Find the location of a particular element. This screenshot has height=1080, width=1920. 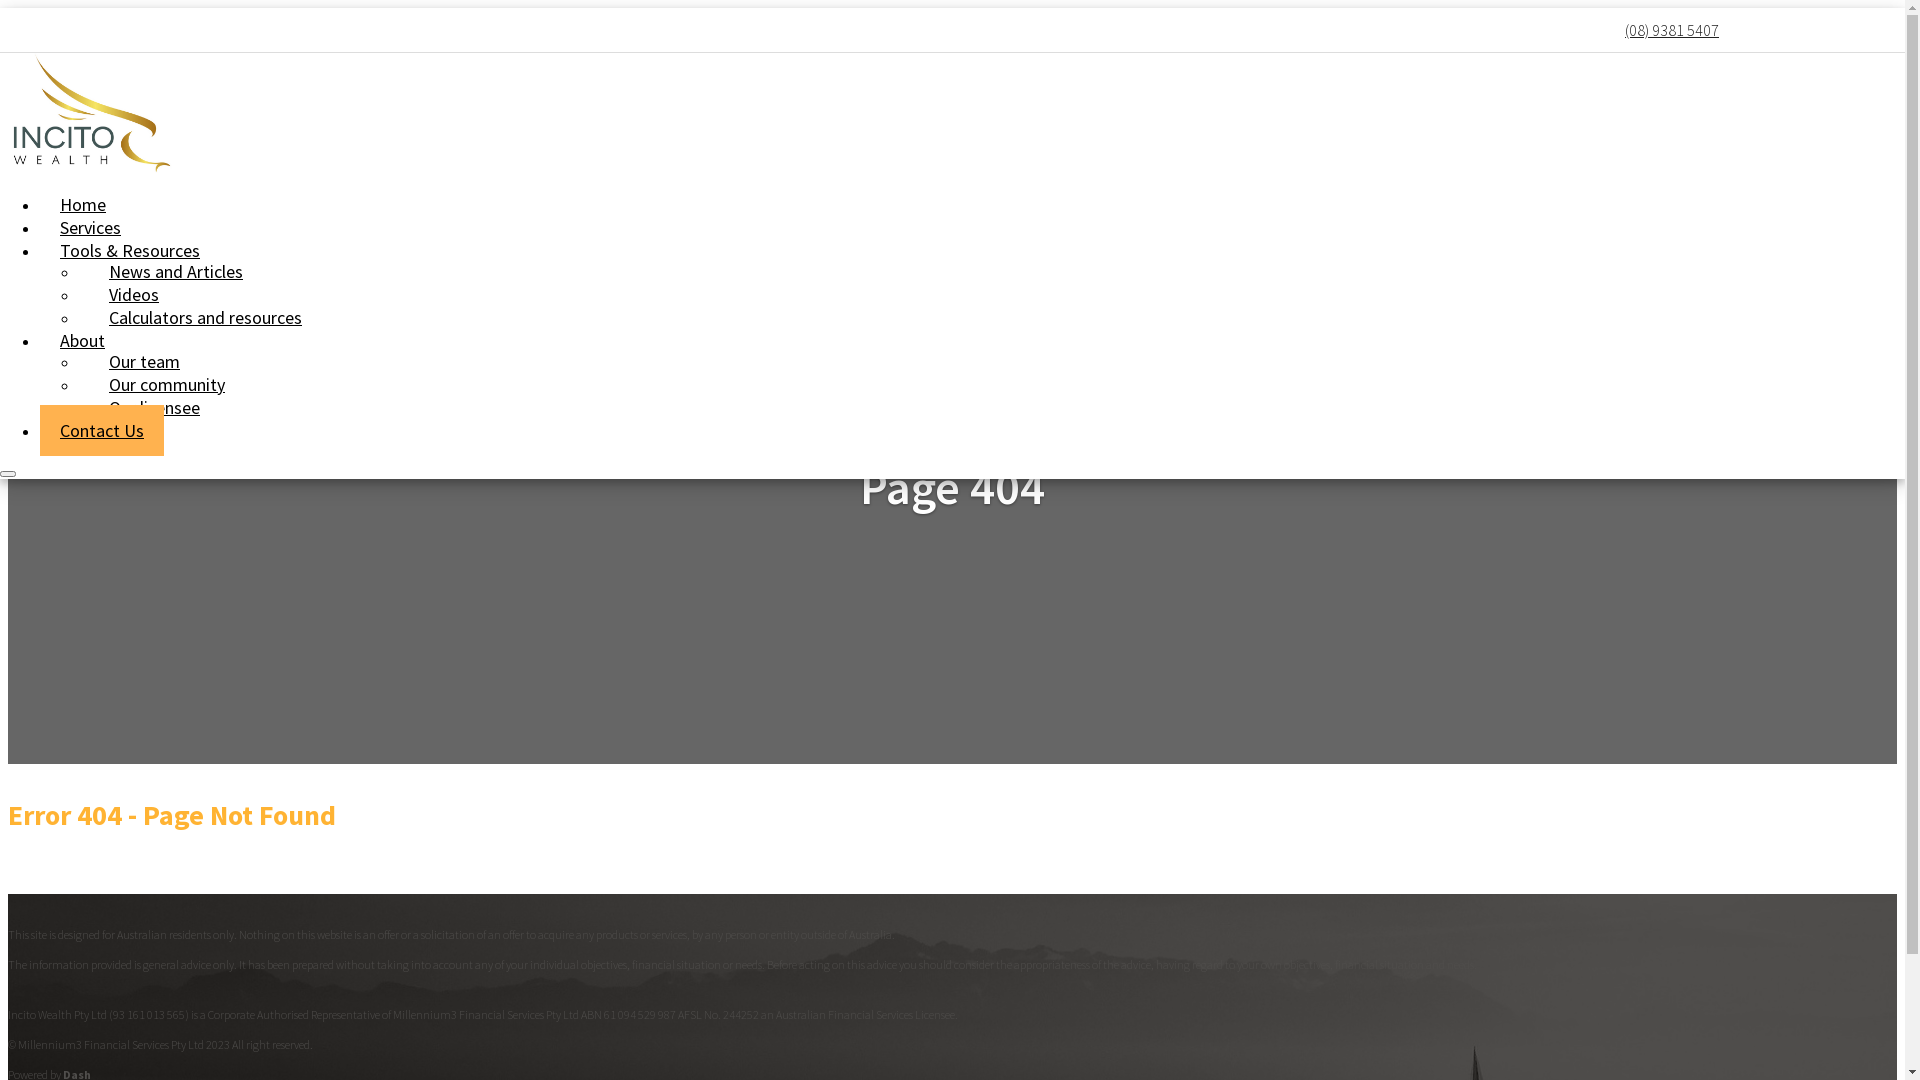

Twitter is located at coordinates (1800, 30).